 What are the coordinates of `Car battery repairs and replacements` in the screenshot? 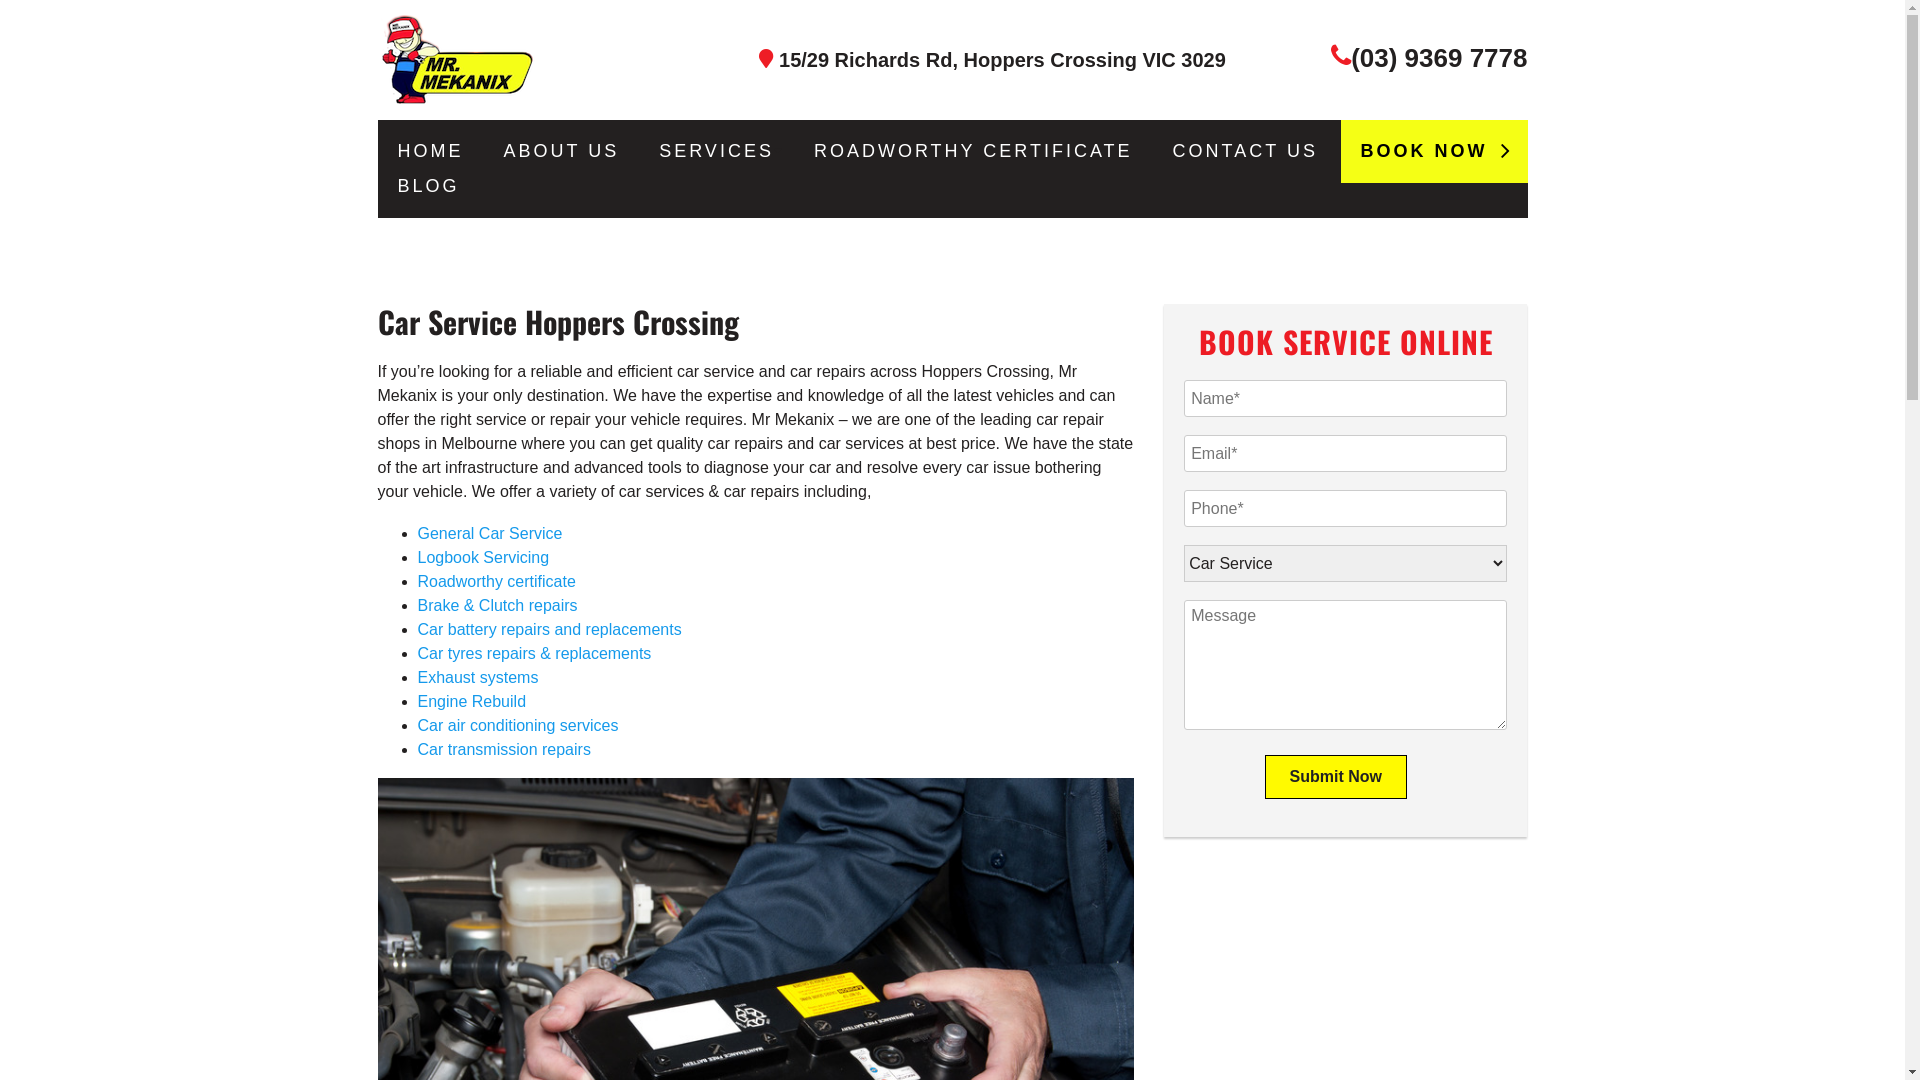 It's located at (550, 630).